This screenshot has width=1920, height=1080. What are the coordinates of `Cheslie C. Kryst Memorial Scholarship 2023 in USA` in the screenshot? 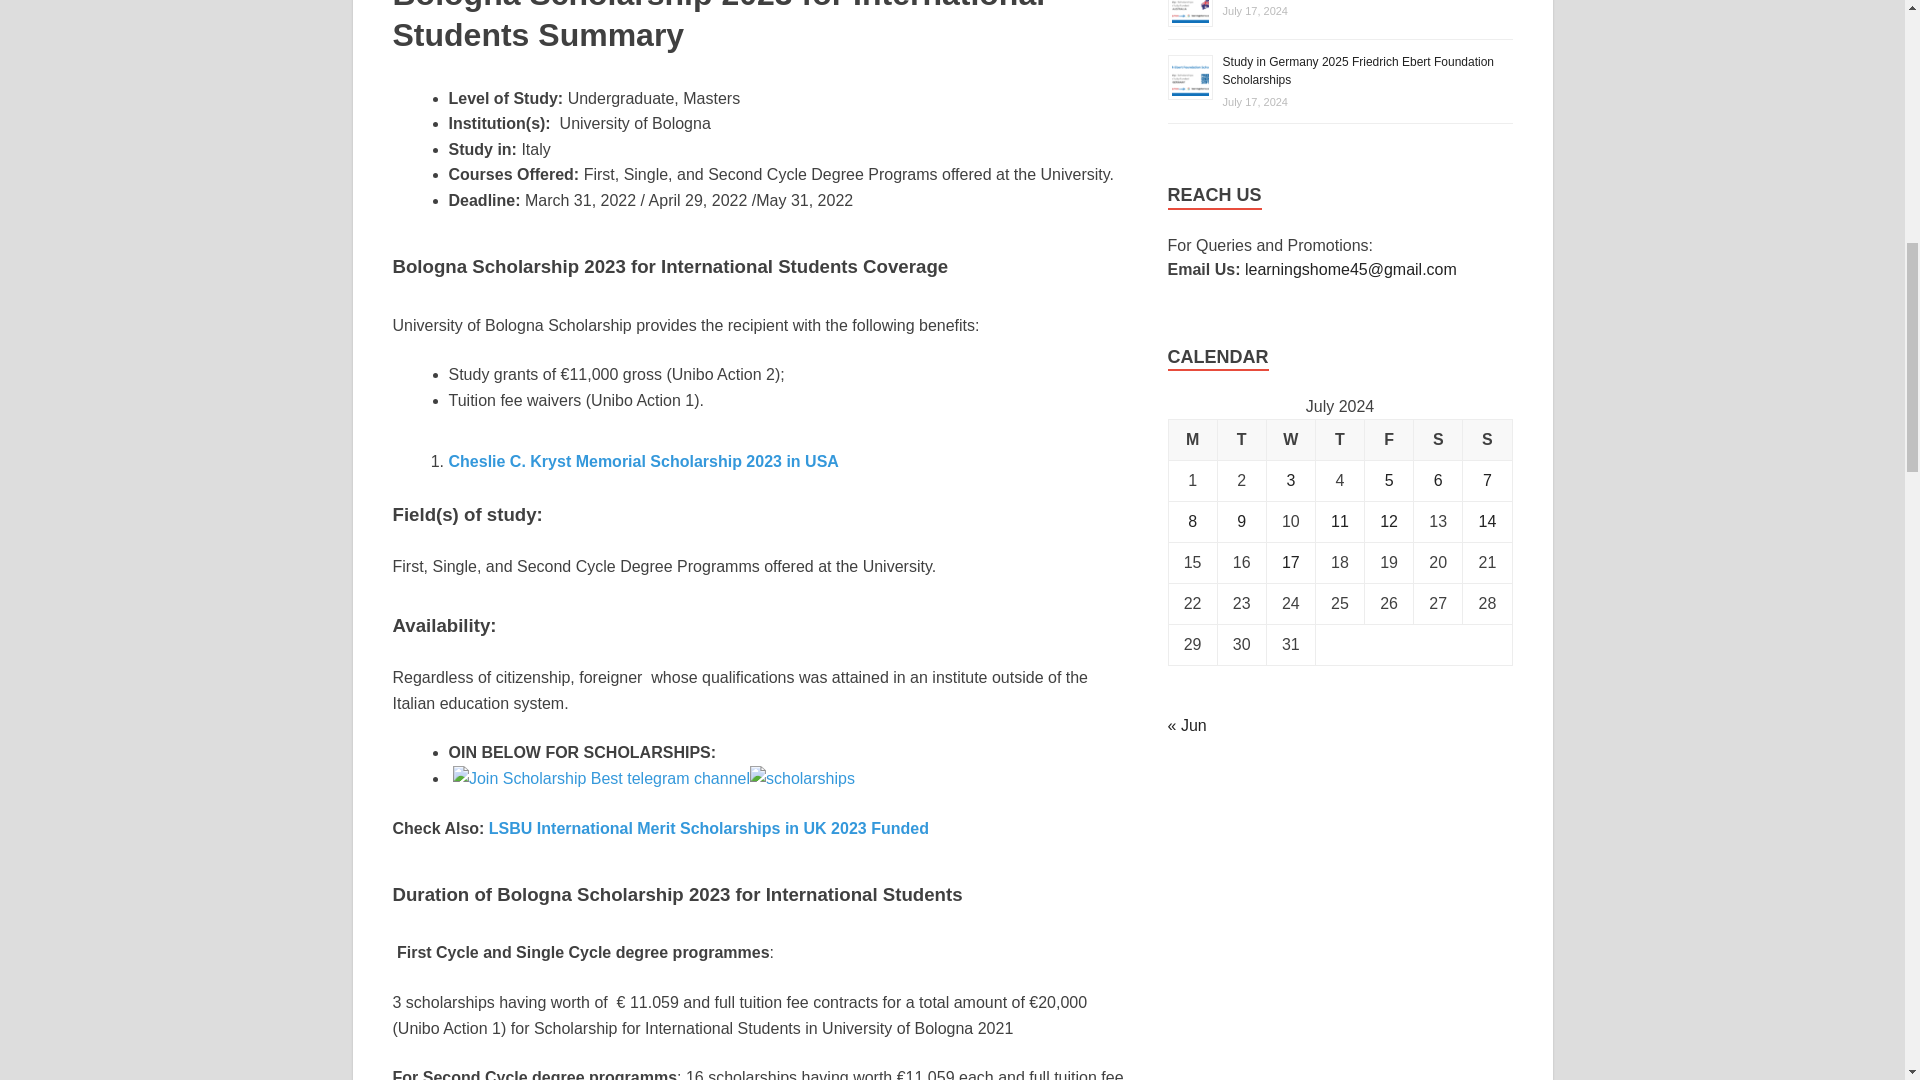 It's located at (642, 460).